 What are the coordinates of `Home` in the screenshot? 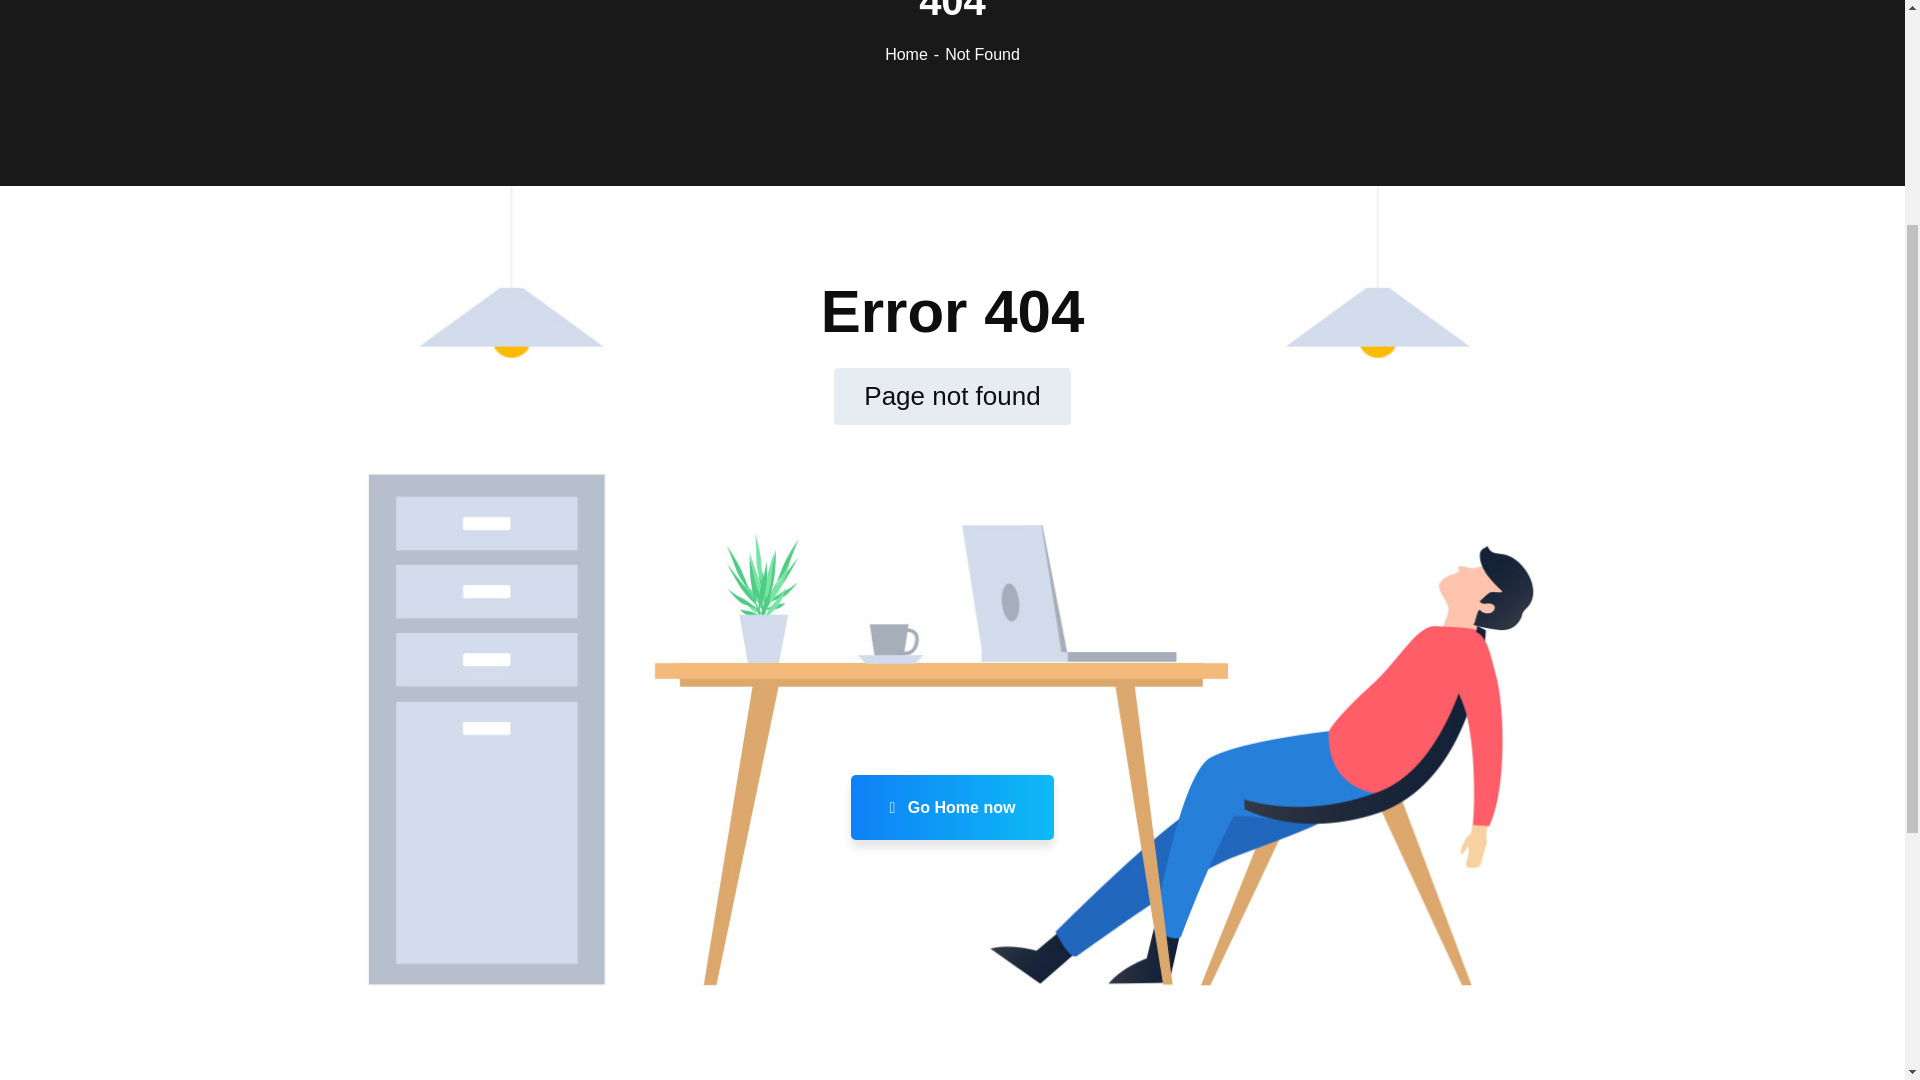 It's located at (677, 456).